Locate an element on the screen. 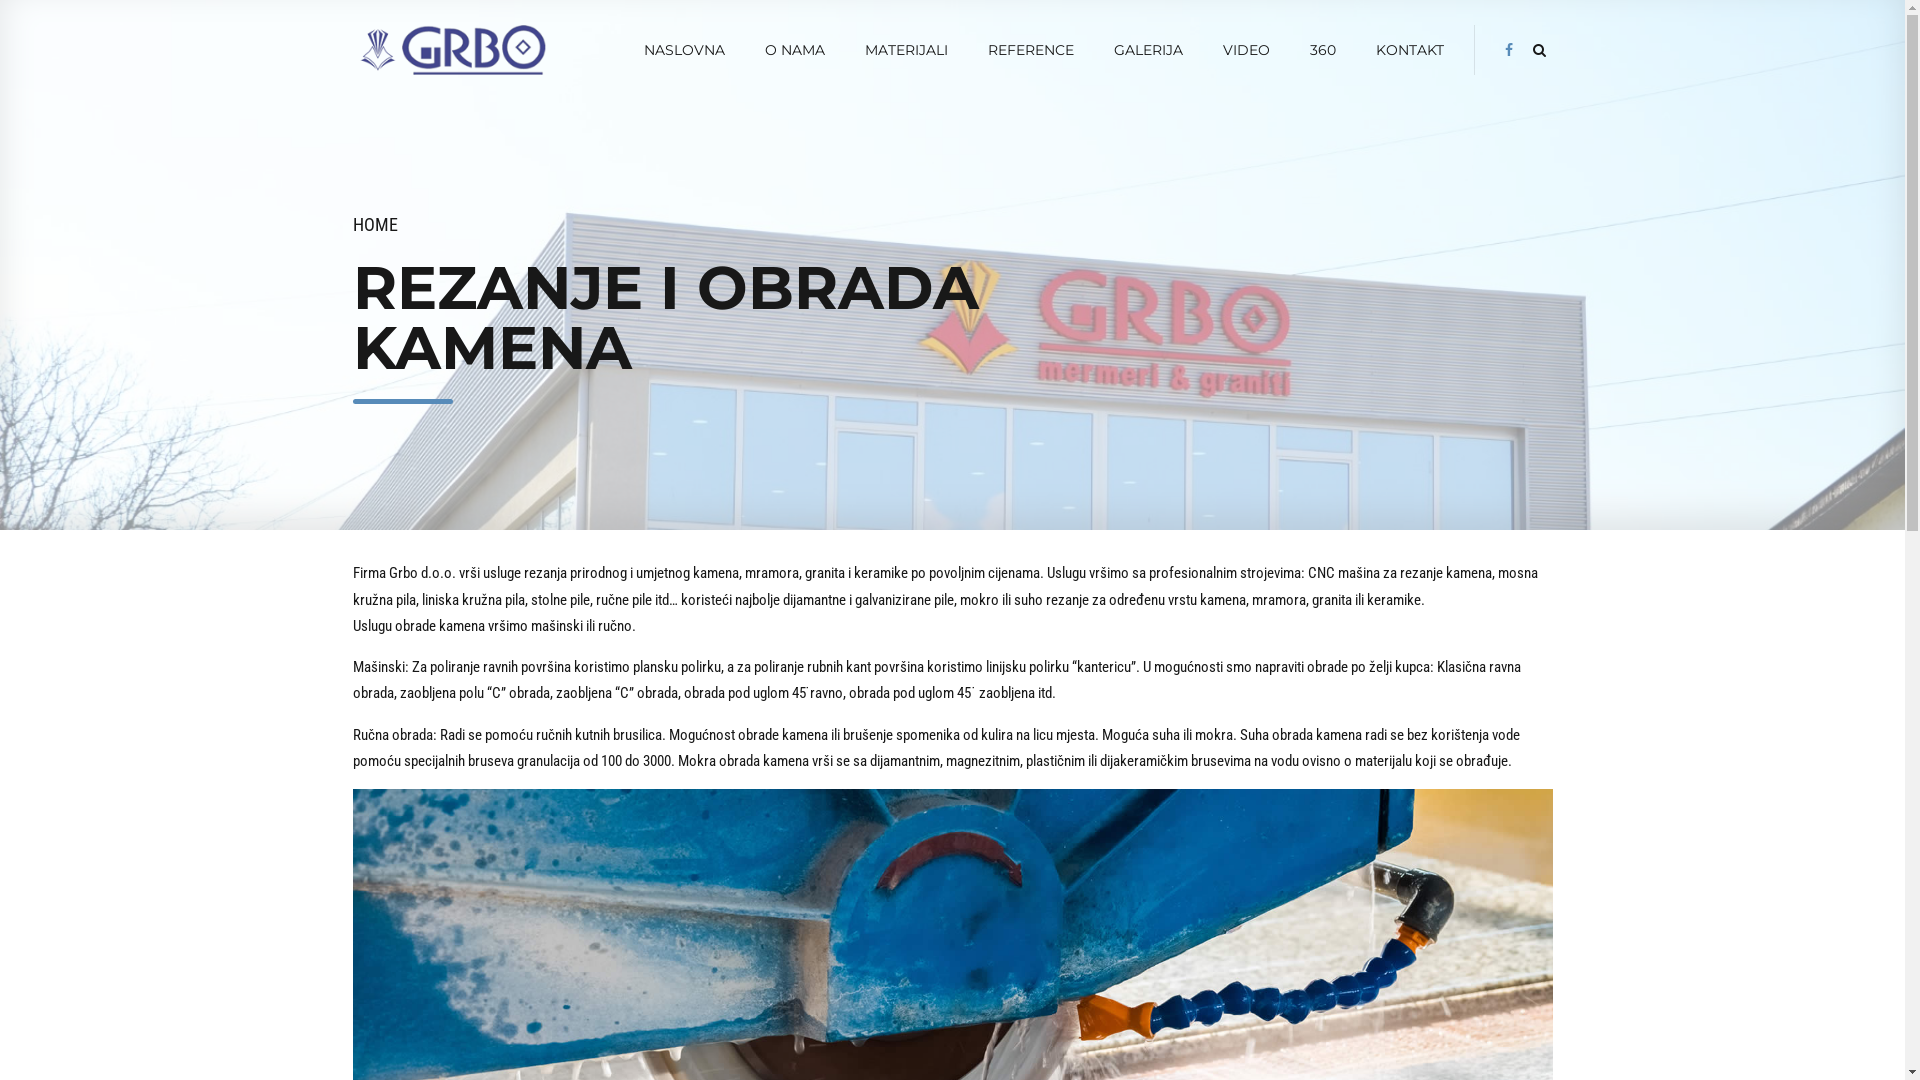 This screenshot has height=1080, width=1920. KONTAKT is located at coordinates (1410, 50).